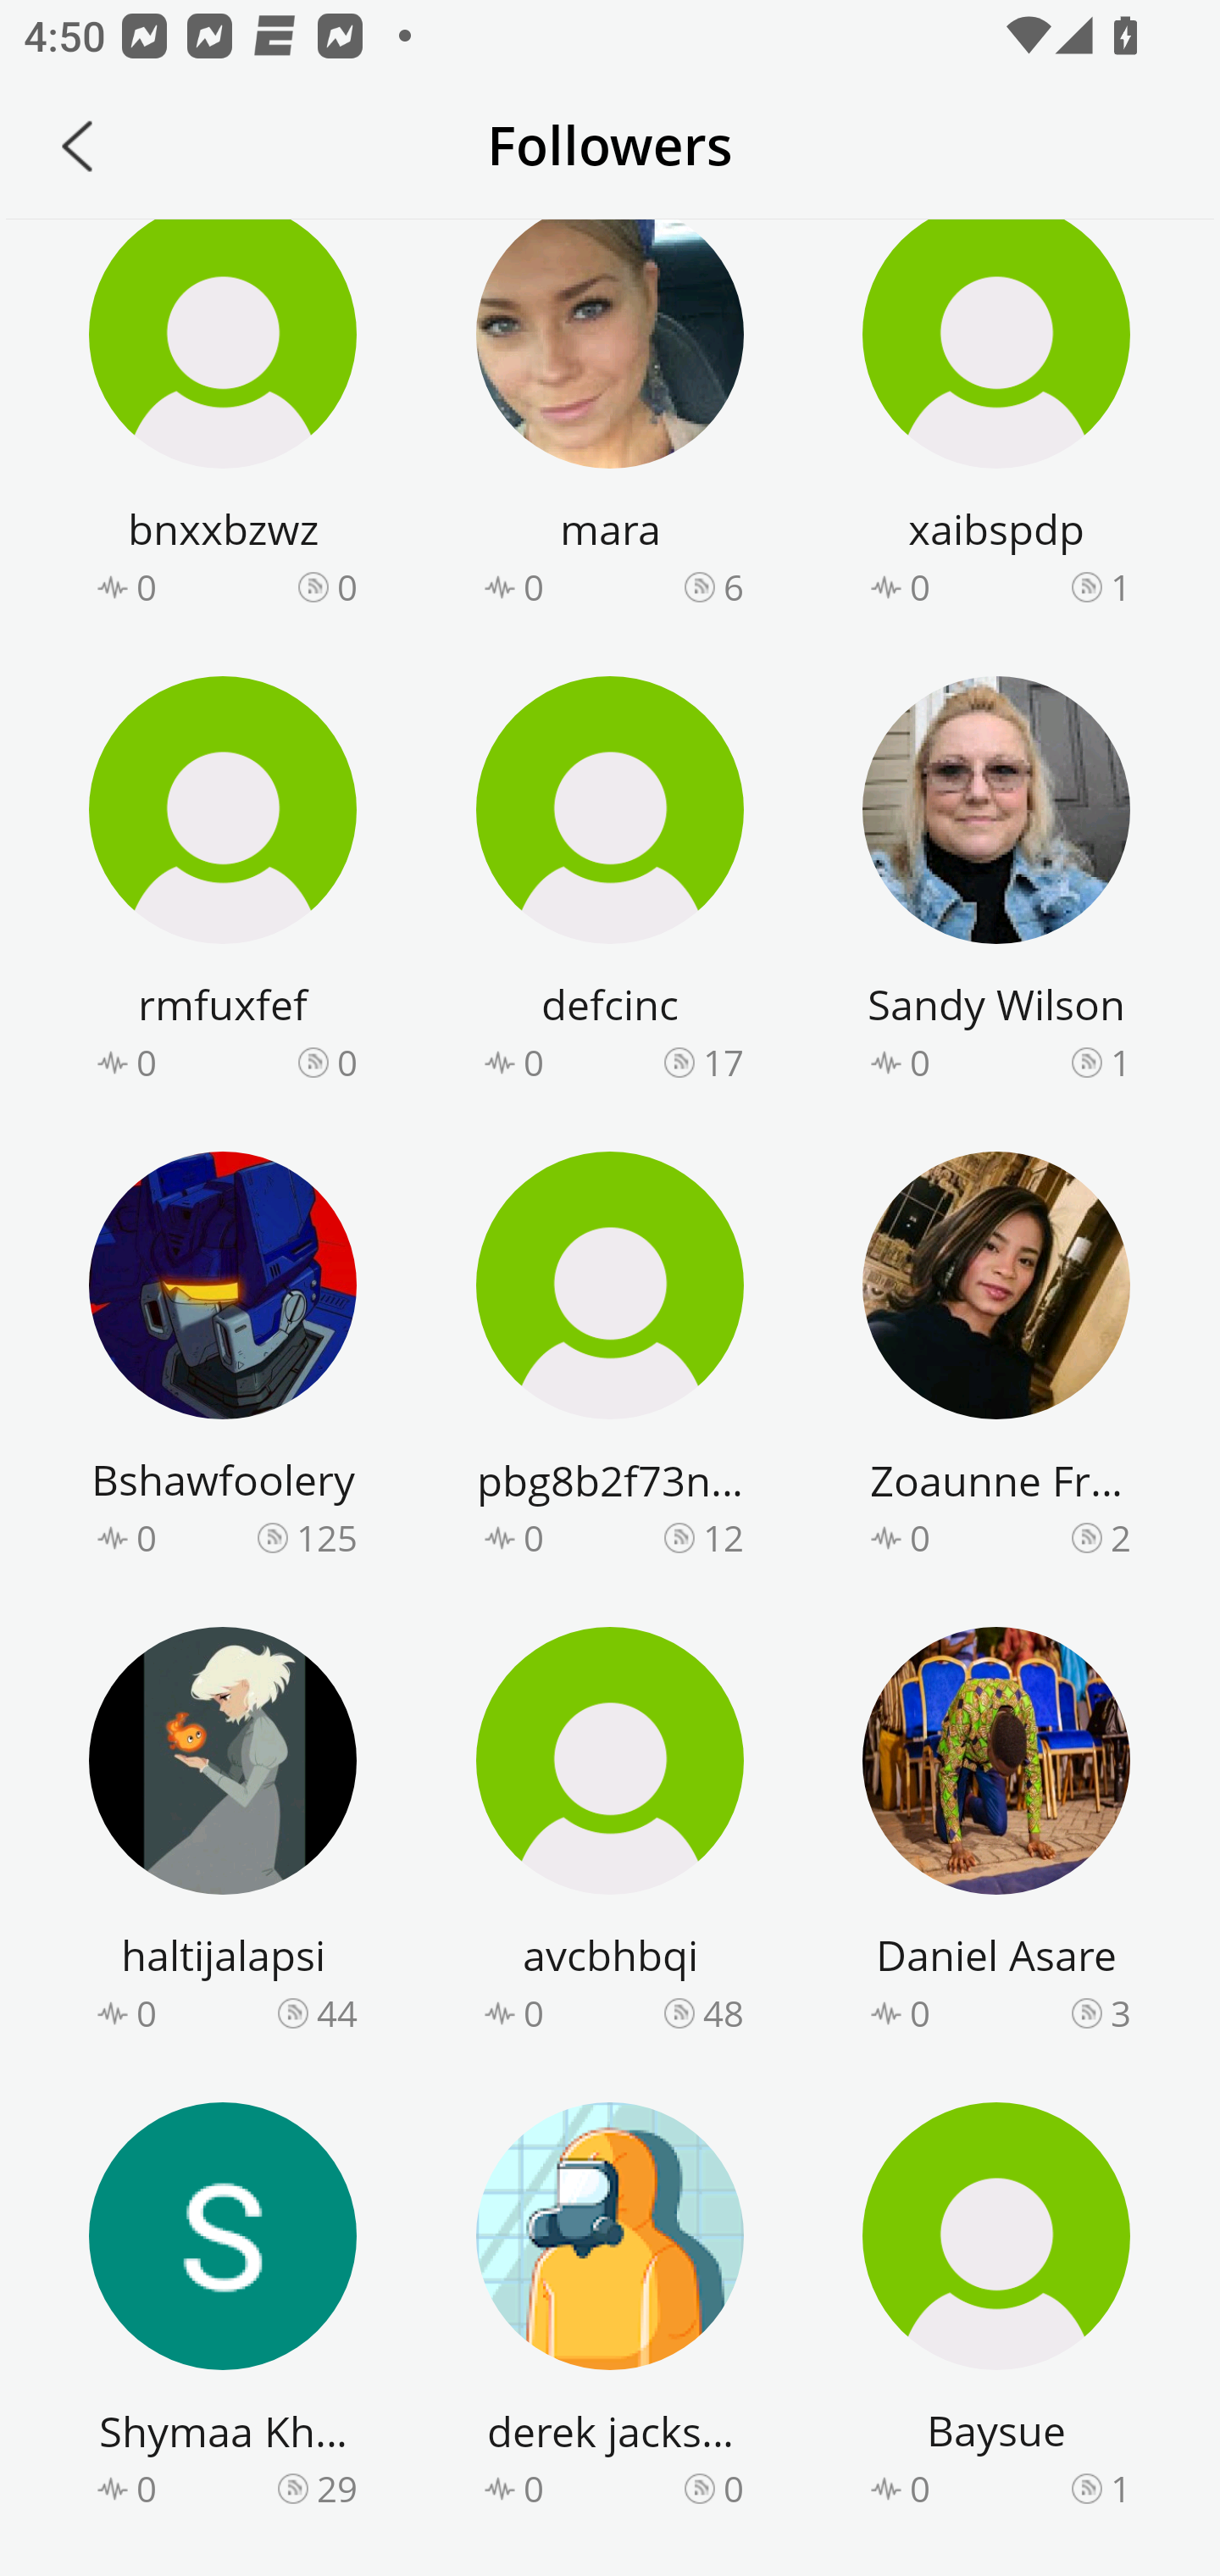  Describe the element at coordinates (996, 2310) in the screenshot. I see `Baysue 0 1` at that location.